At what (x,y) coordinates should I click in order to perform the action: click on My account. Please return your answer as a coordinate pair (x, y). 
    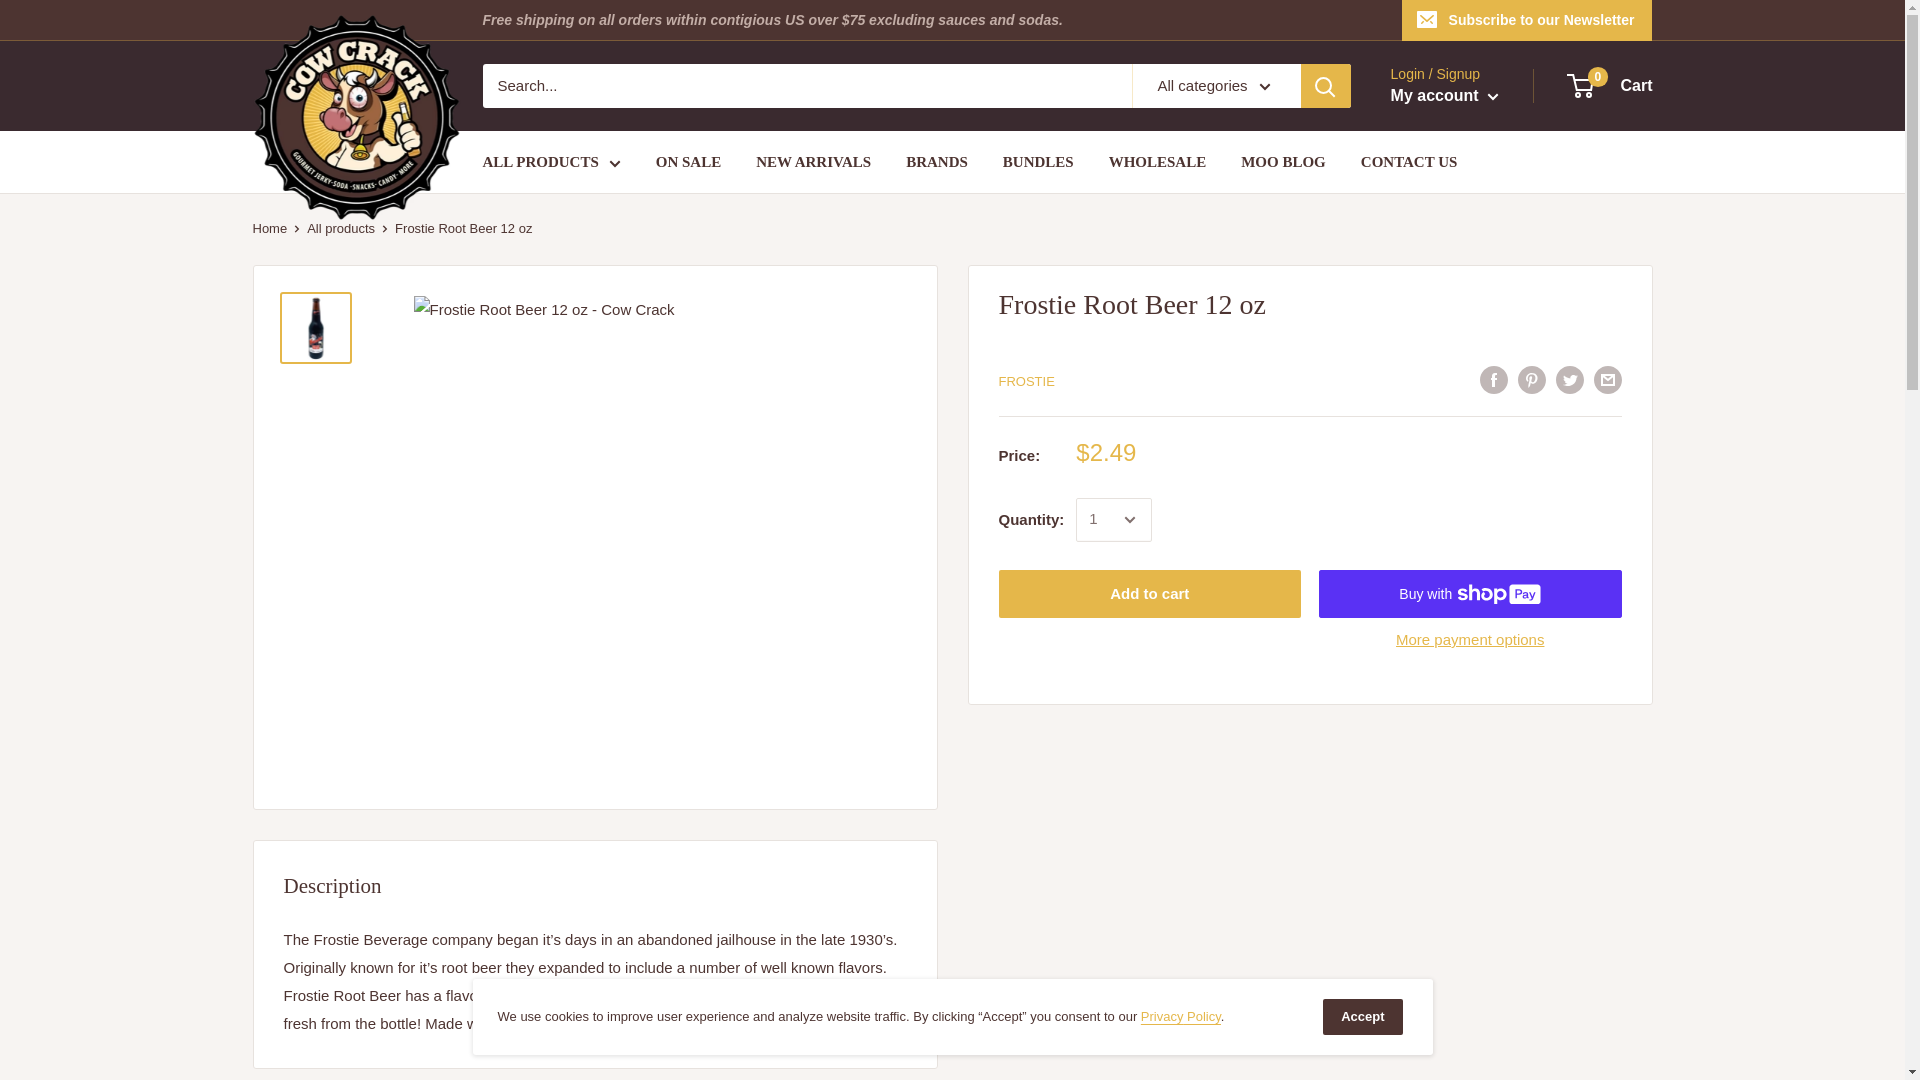
    Looking at the image, I should click on (1610, 86).